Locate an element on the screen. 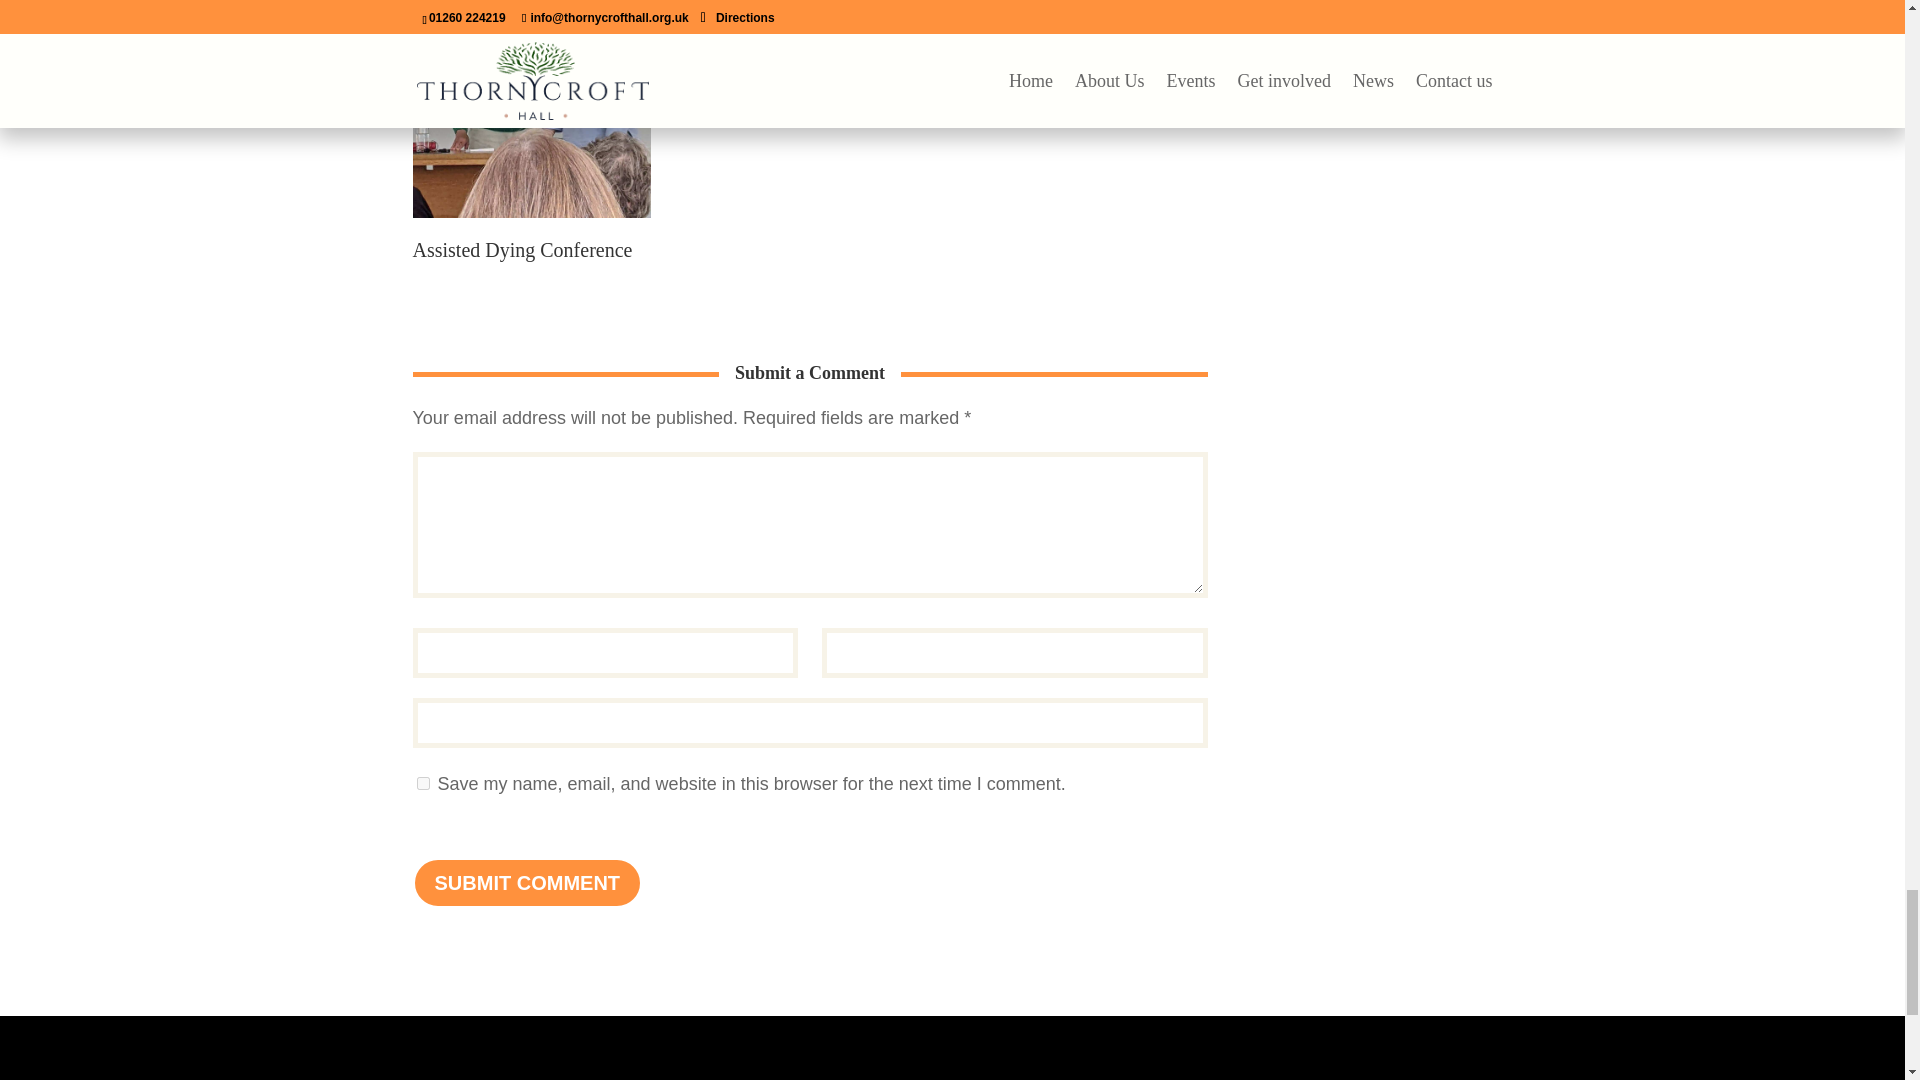 The image size is (1920, 1080). Assisted Dying Conference is located at coordinates (522, 250).